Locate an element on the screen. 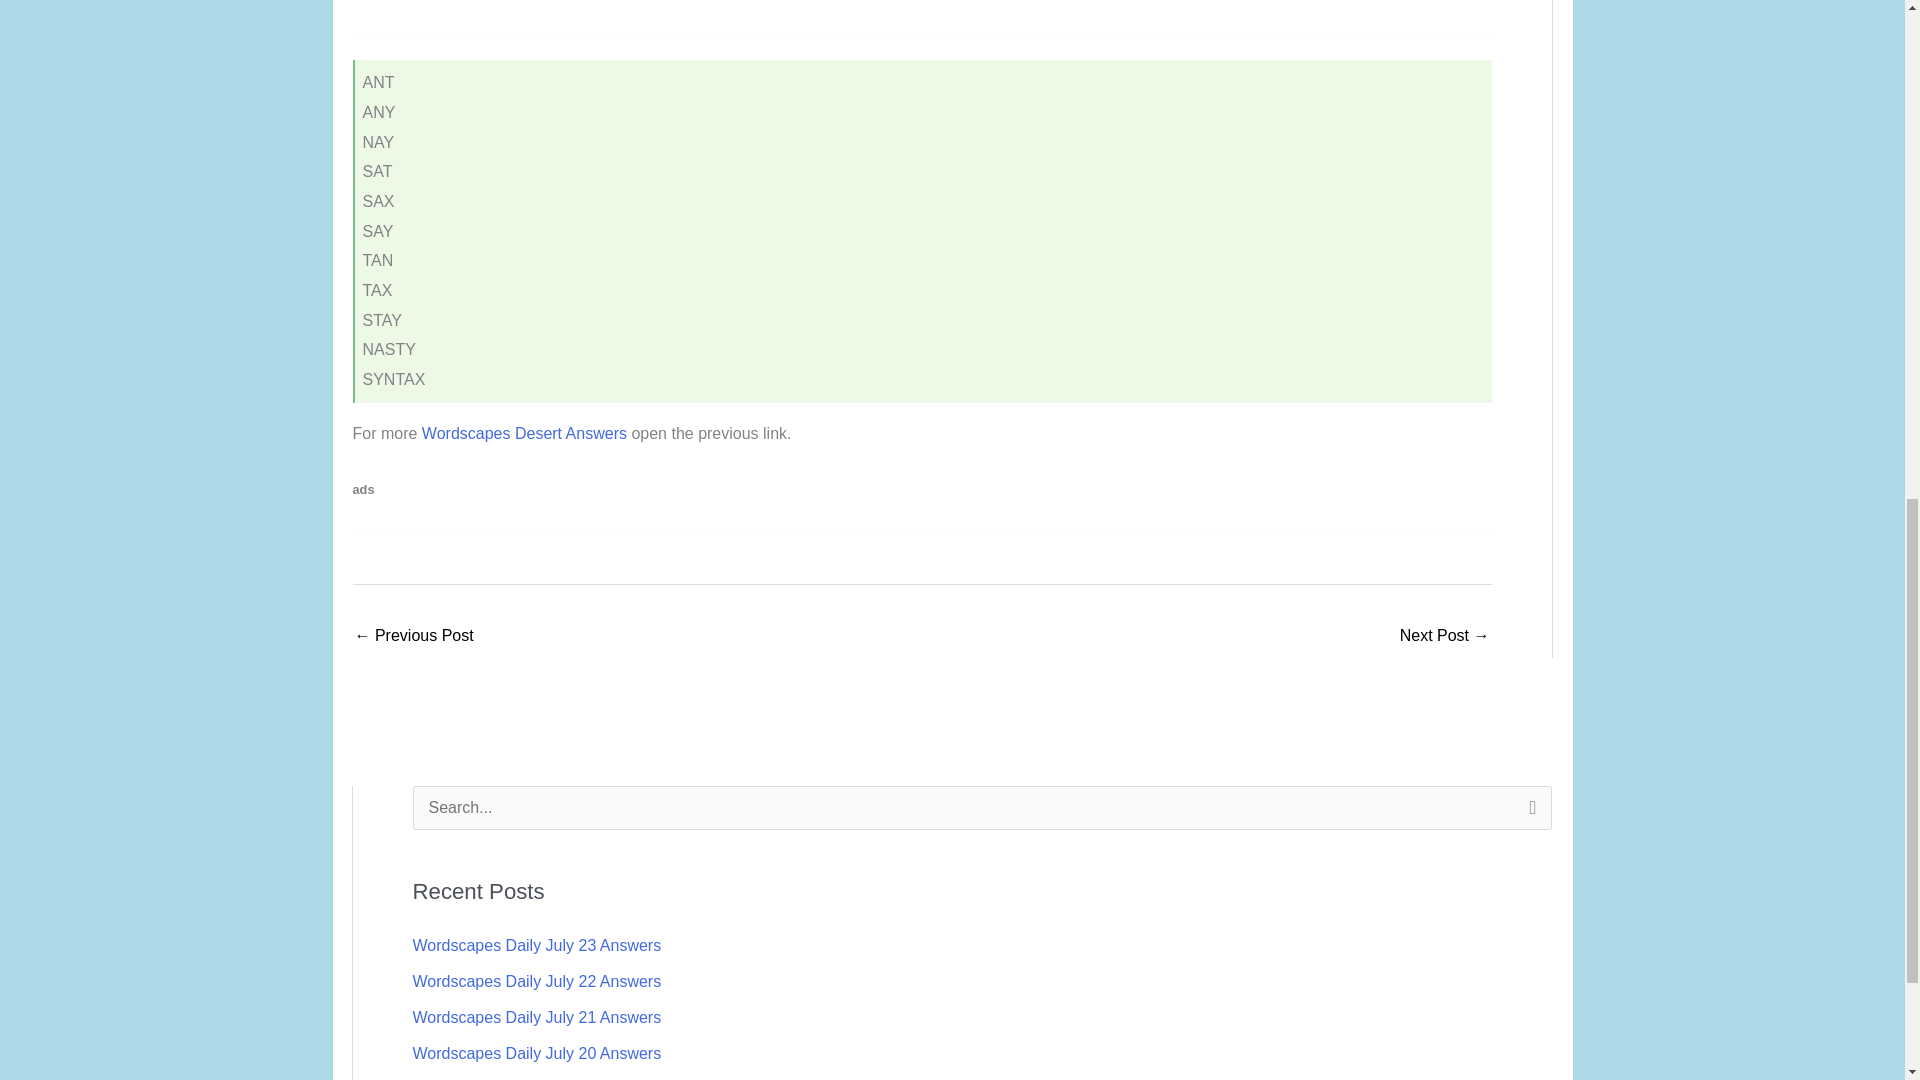 The width and height of the screenshot is (1920, 1080). Search is located at coordinates (1528, 814).